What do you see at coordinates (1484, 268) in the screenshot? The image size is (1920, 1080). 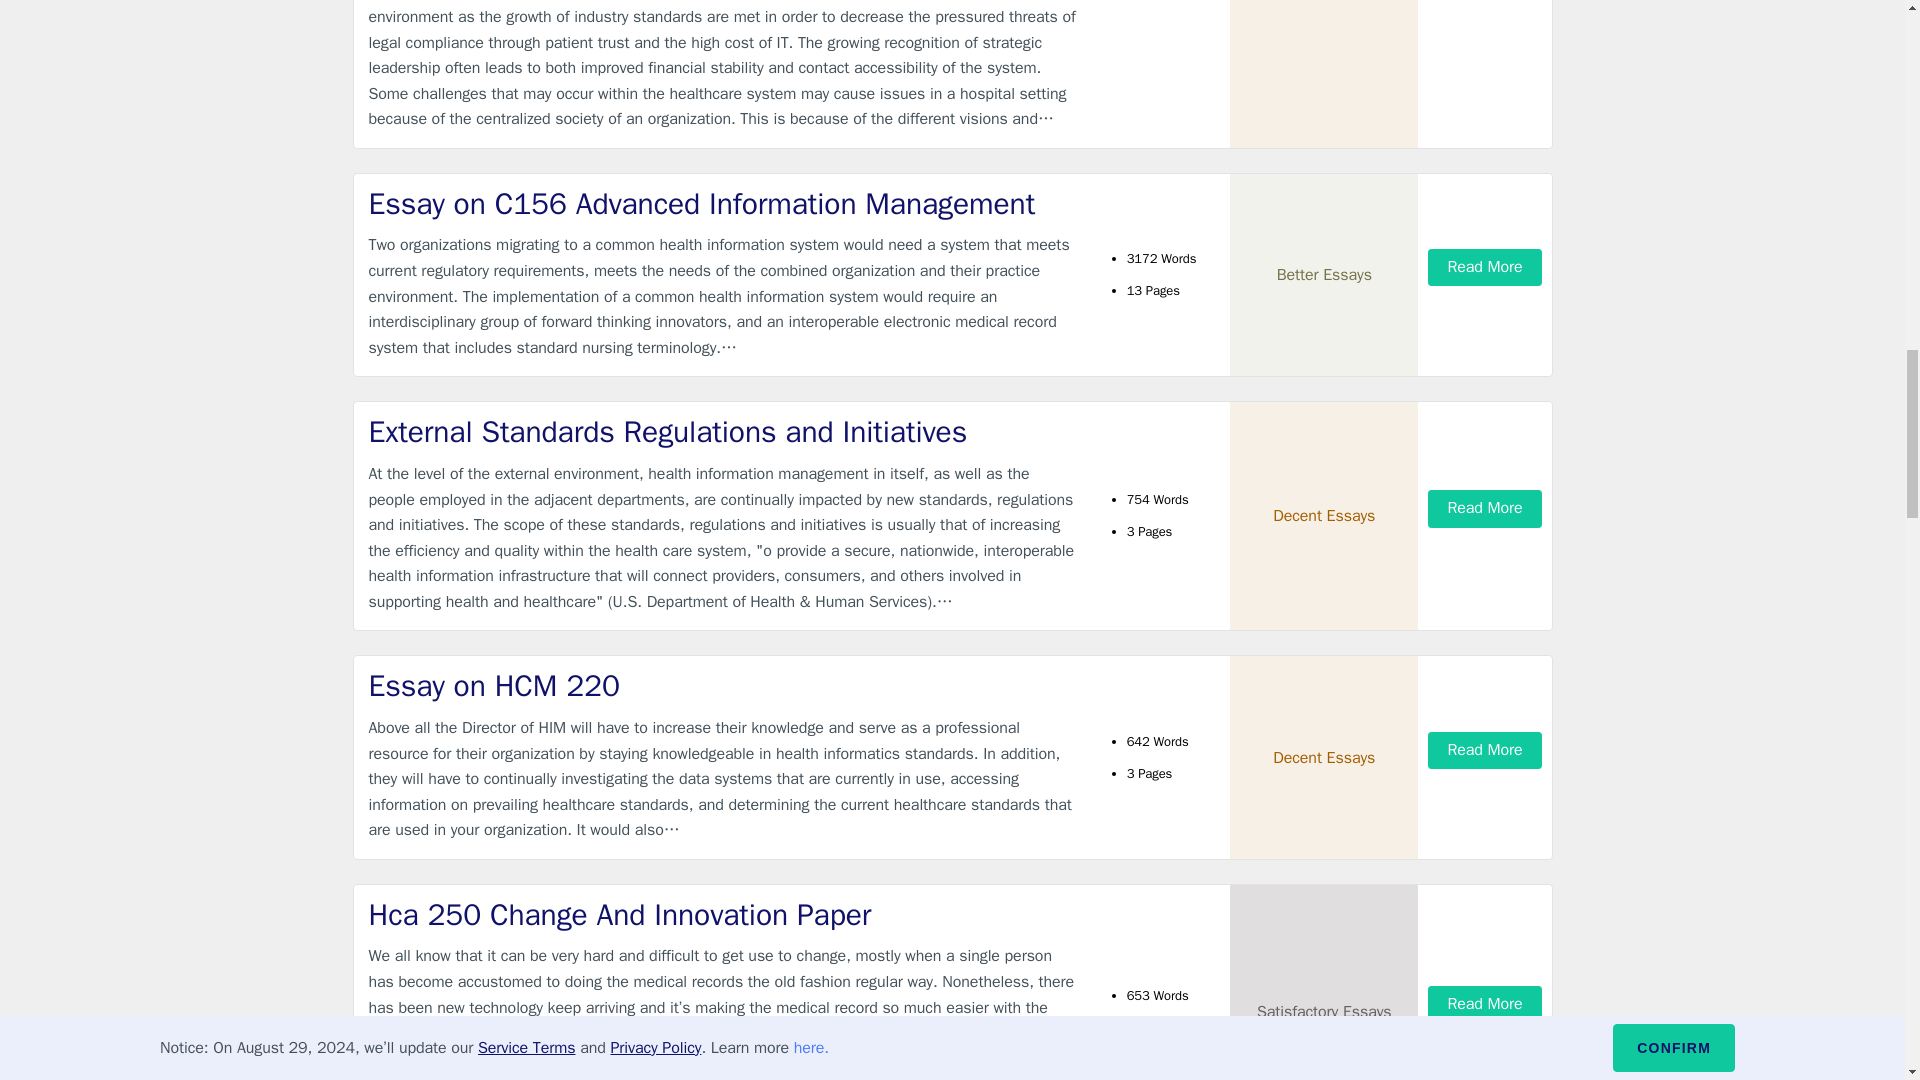 I see `Read More` at bounding box center [1484, 268].